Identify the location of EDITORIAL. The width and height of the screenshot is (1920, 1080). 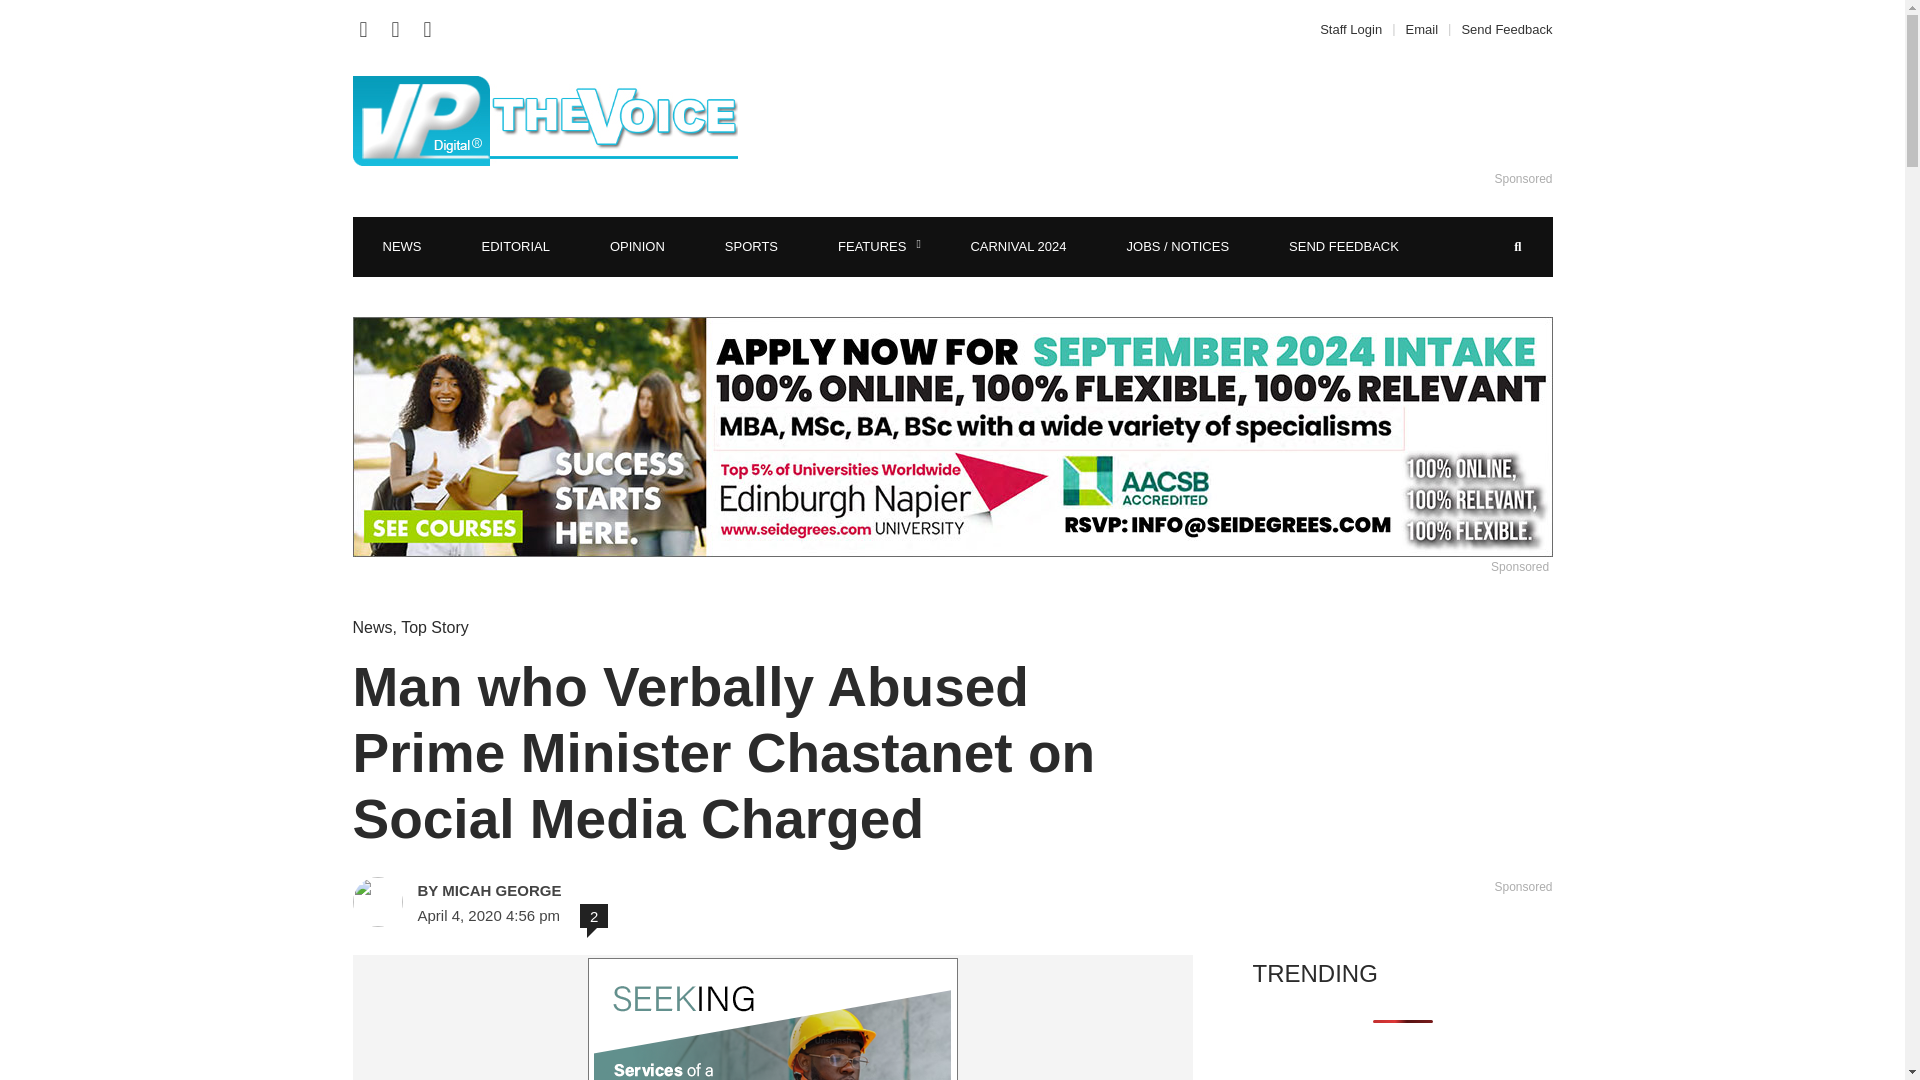
(515, 246).